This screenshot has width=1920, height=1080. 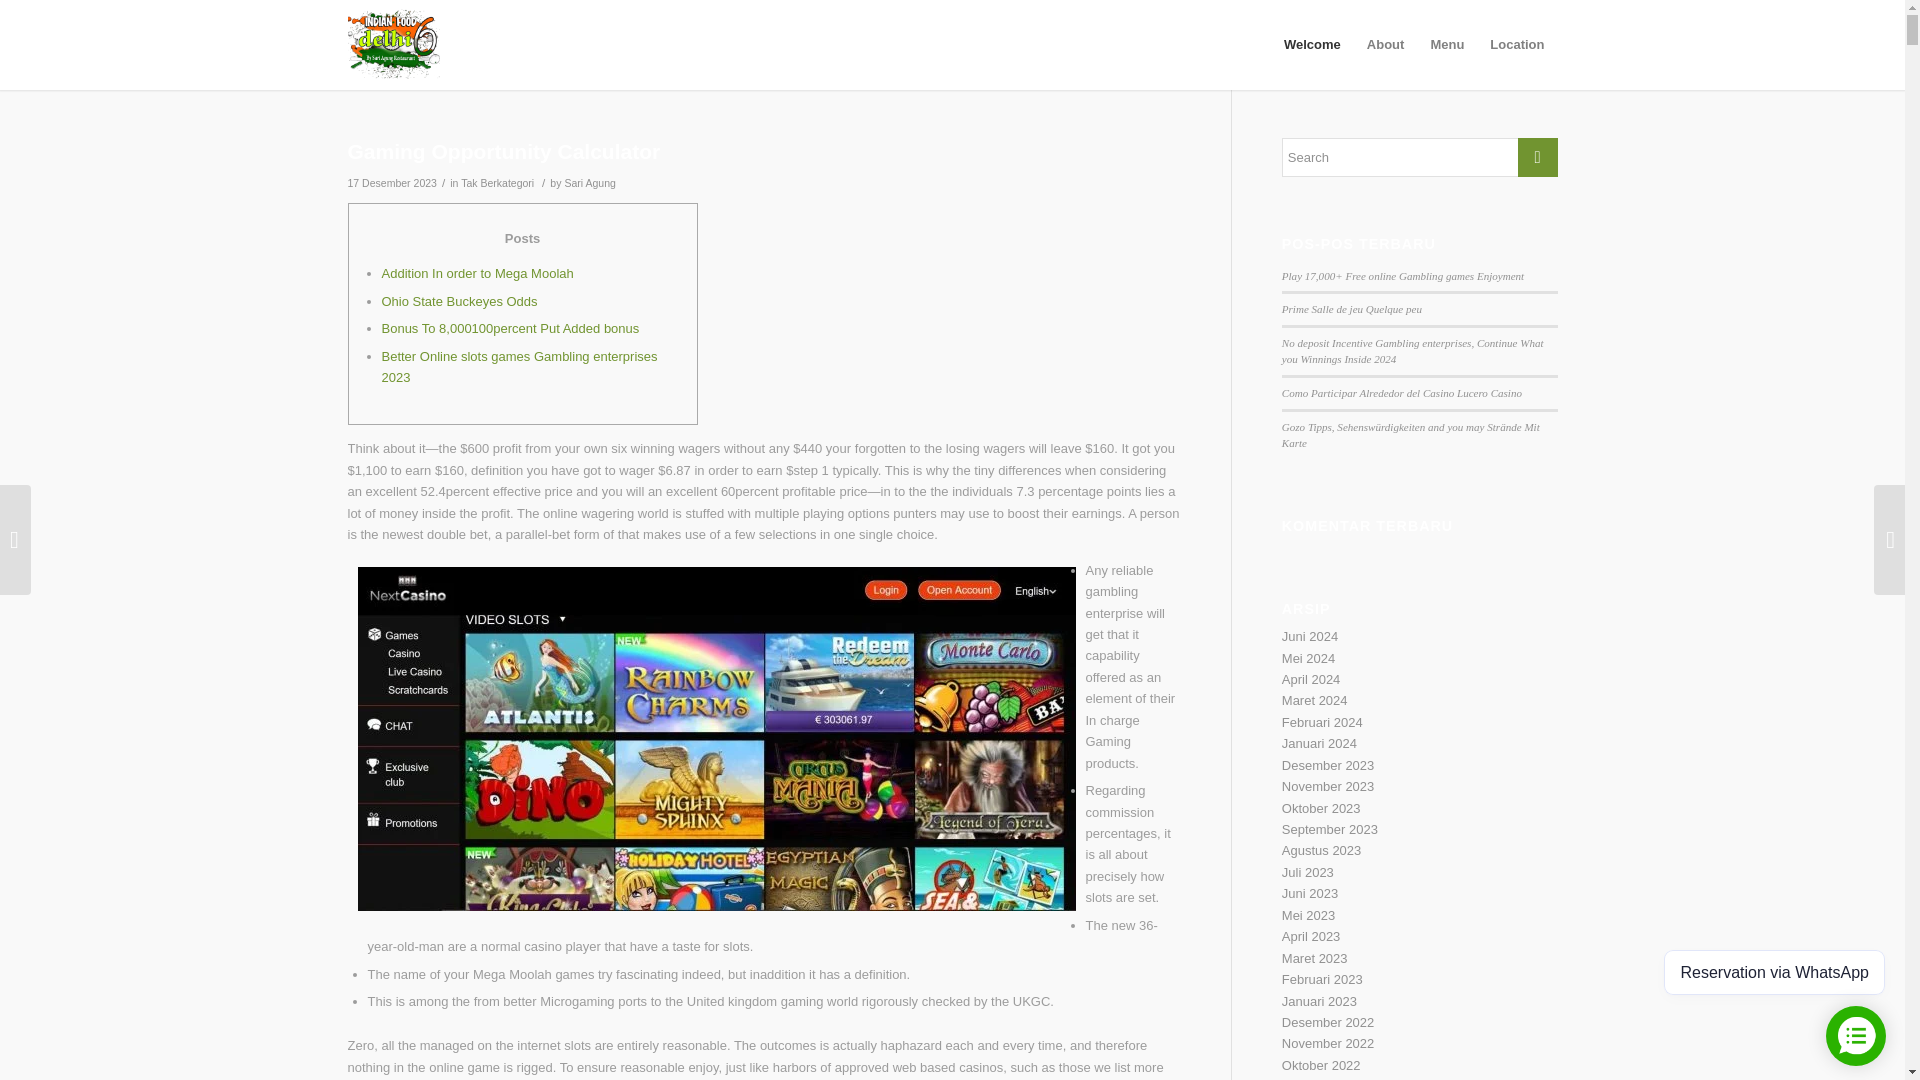 I want to click on Permanent Link: Gaming Opportunity Calculator, so click(x=504, y=152).